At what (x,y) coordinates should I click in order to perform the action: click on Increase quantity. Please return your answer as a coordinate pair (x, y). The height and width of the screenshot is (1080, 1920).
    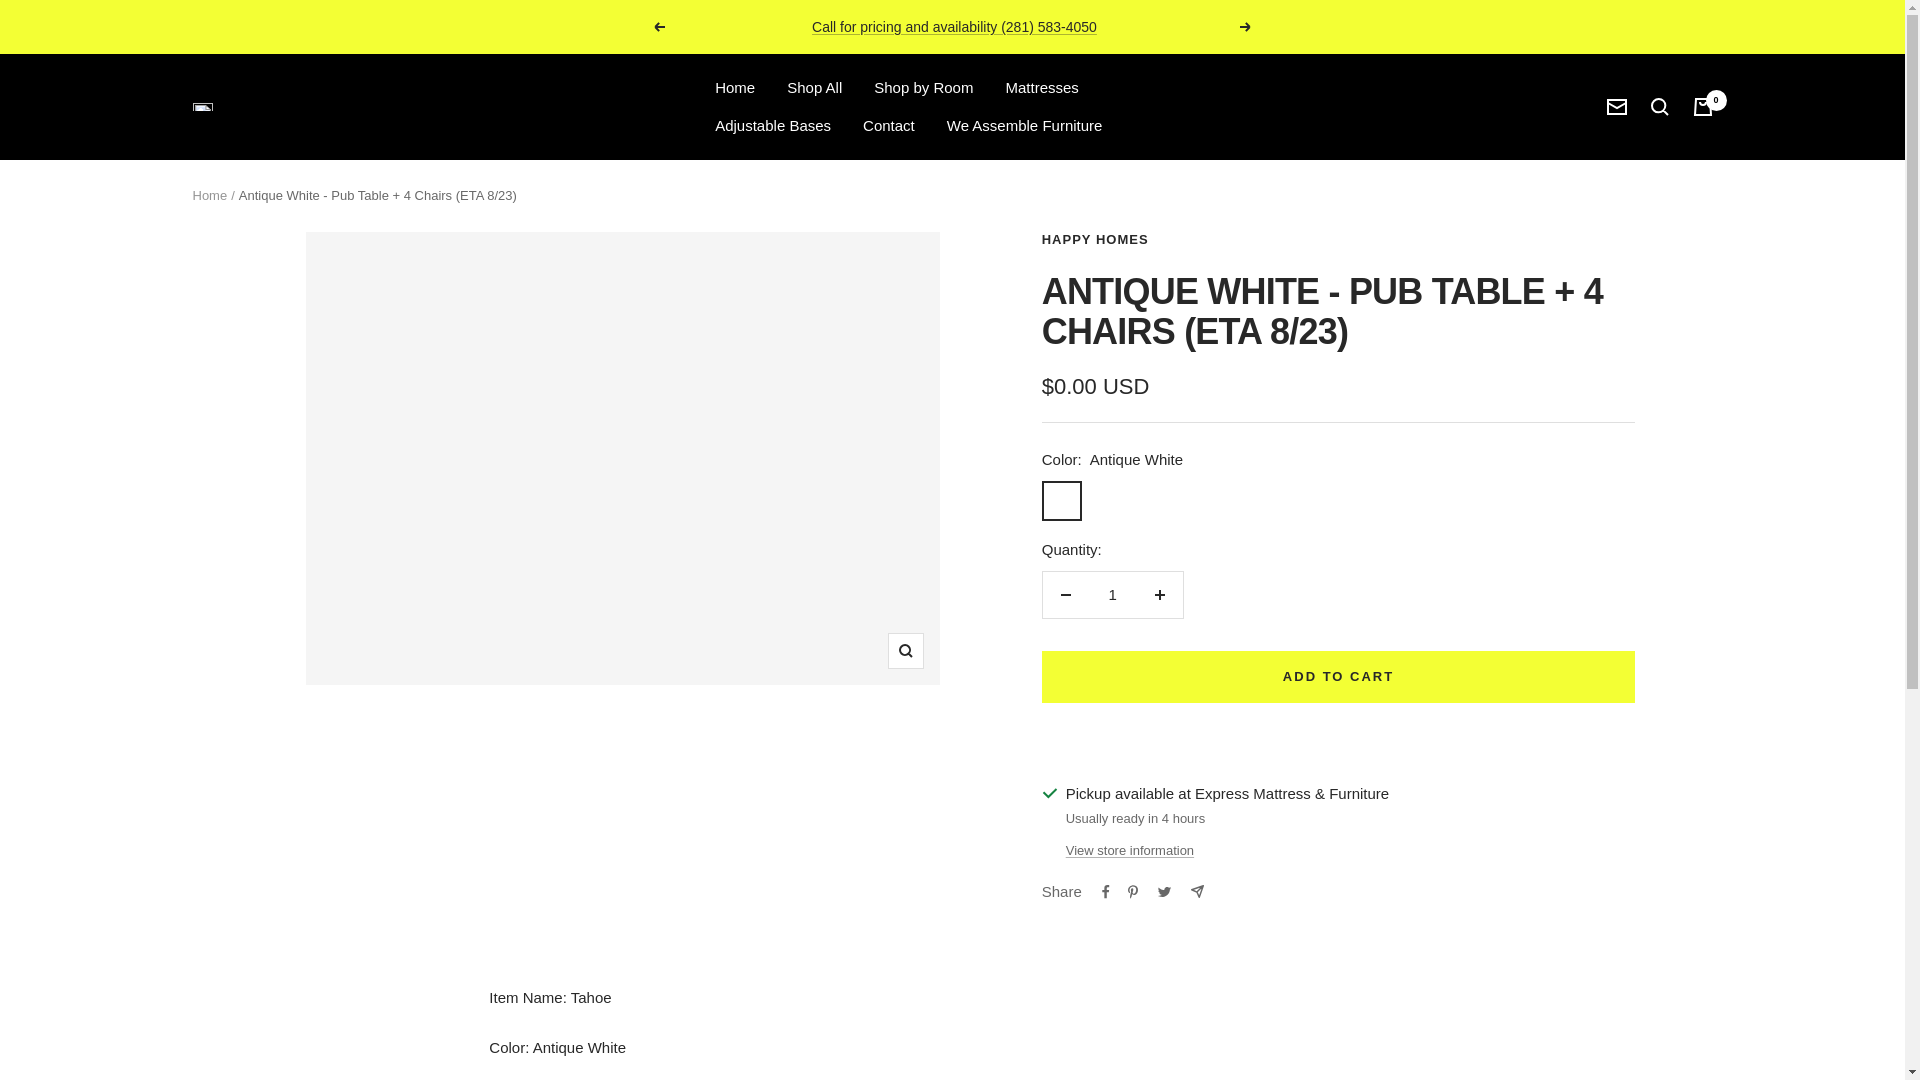
    Looking at the image, I should click on (1159, 594).